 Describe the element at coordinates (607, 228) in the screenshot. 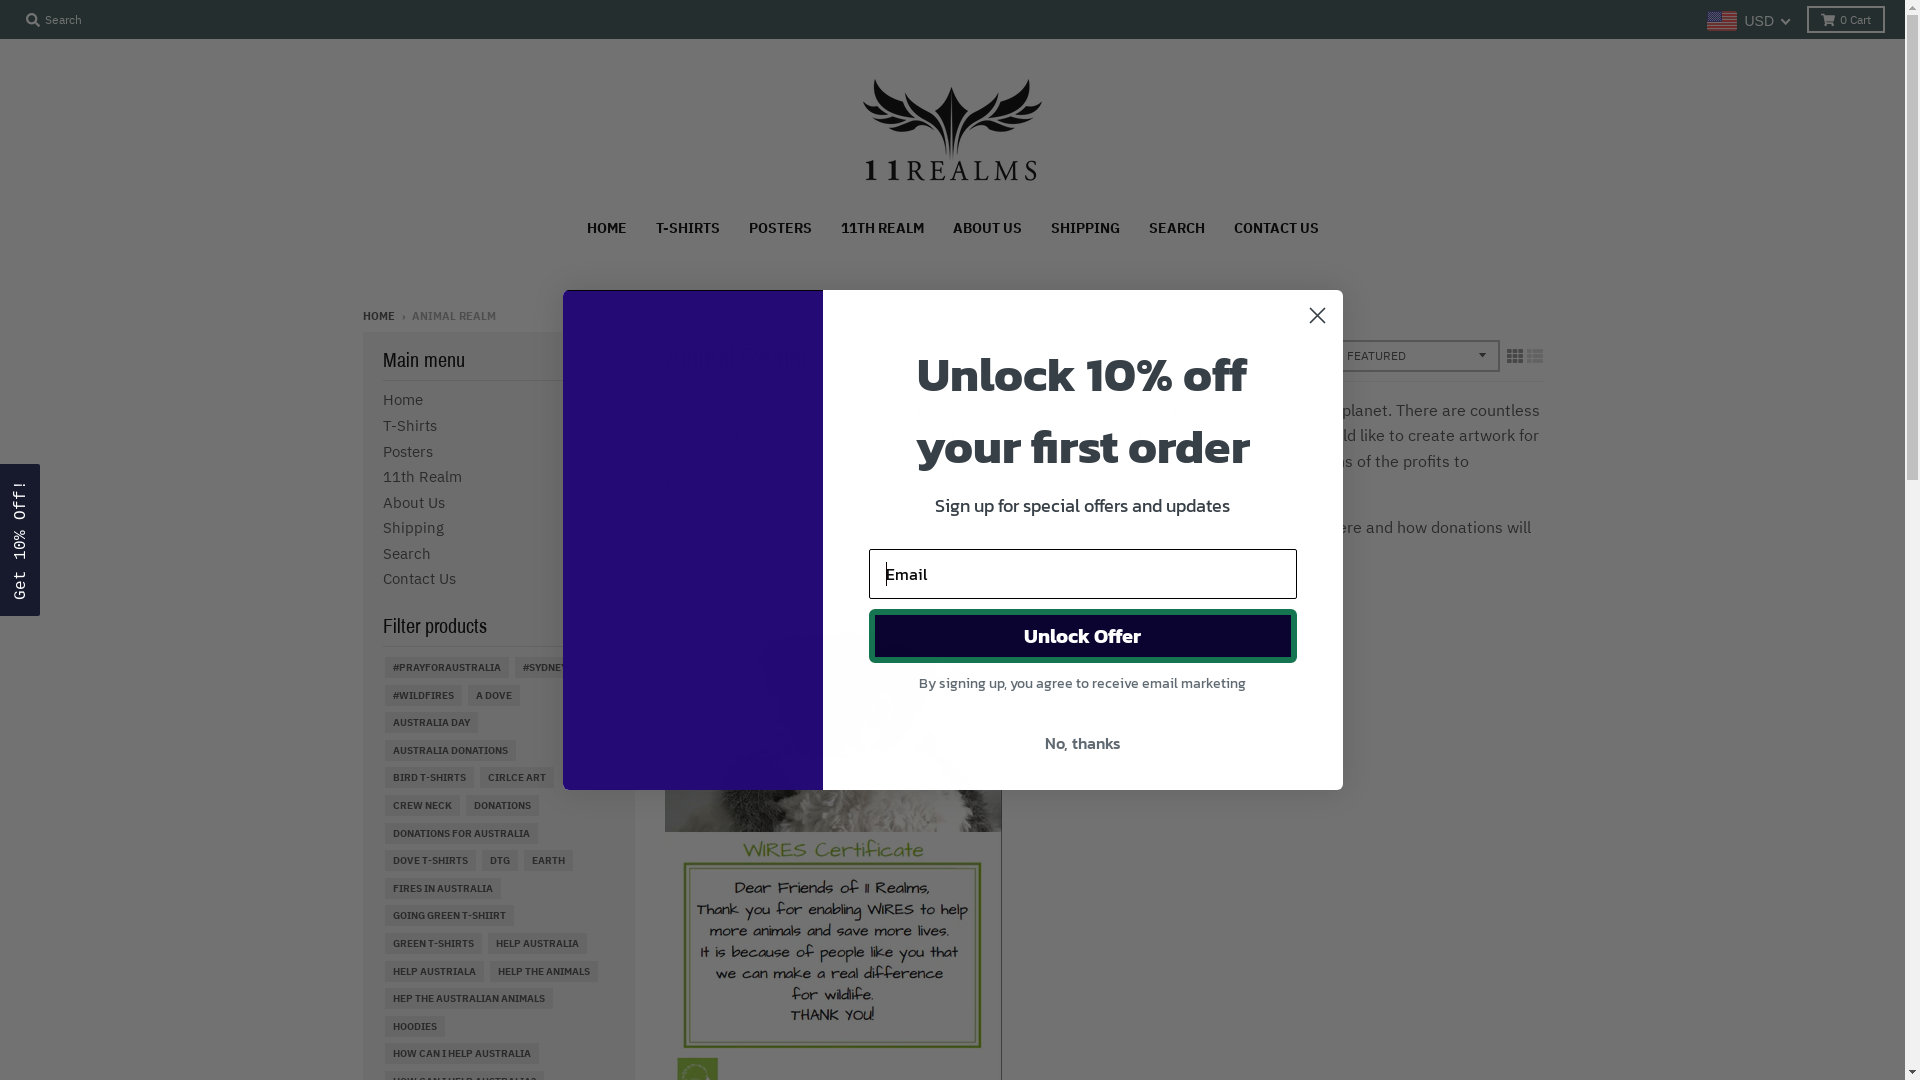

I see `HOME` at that location.